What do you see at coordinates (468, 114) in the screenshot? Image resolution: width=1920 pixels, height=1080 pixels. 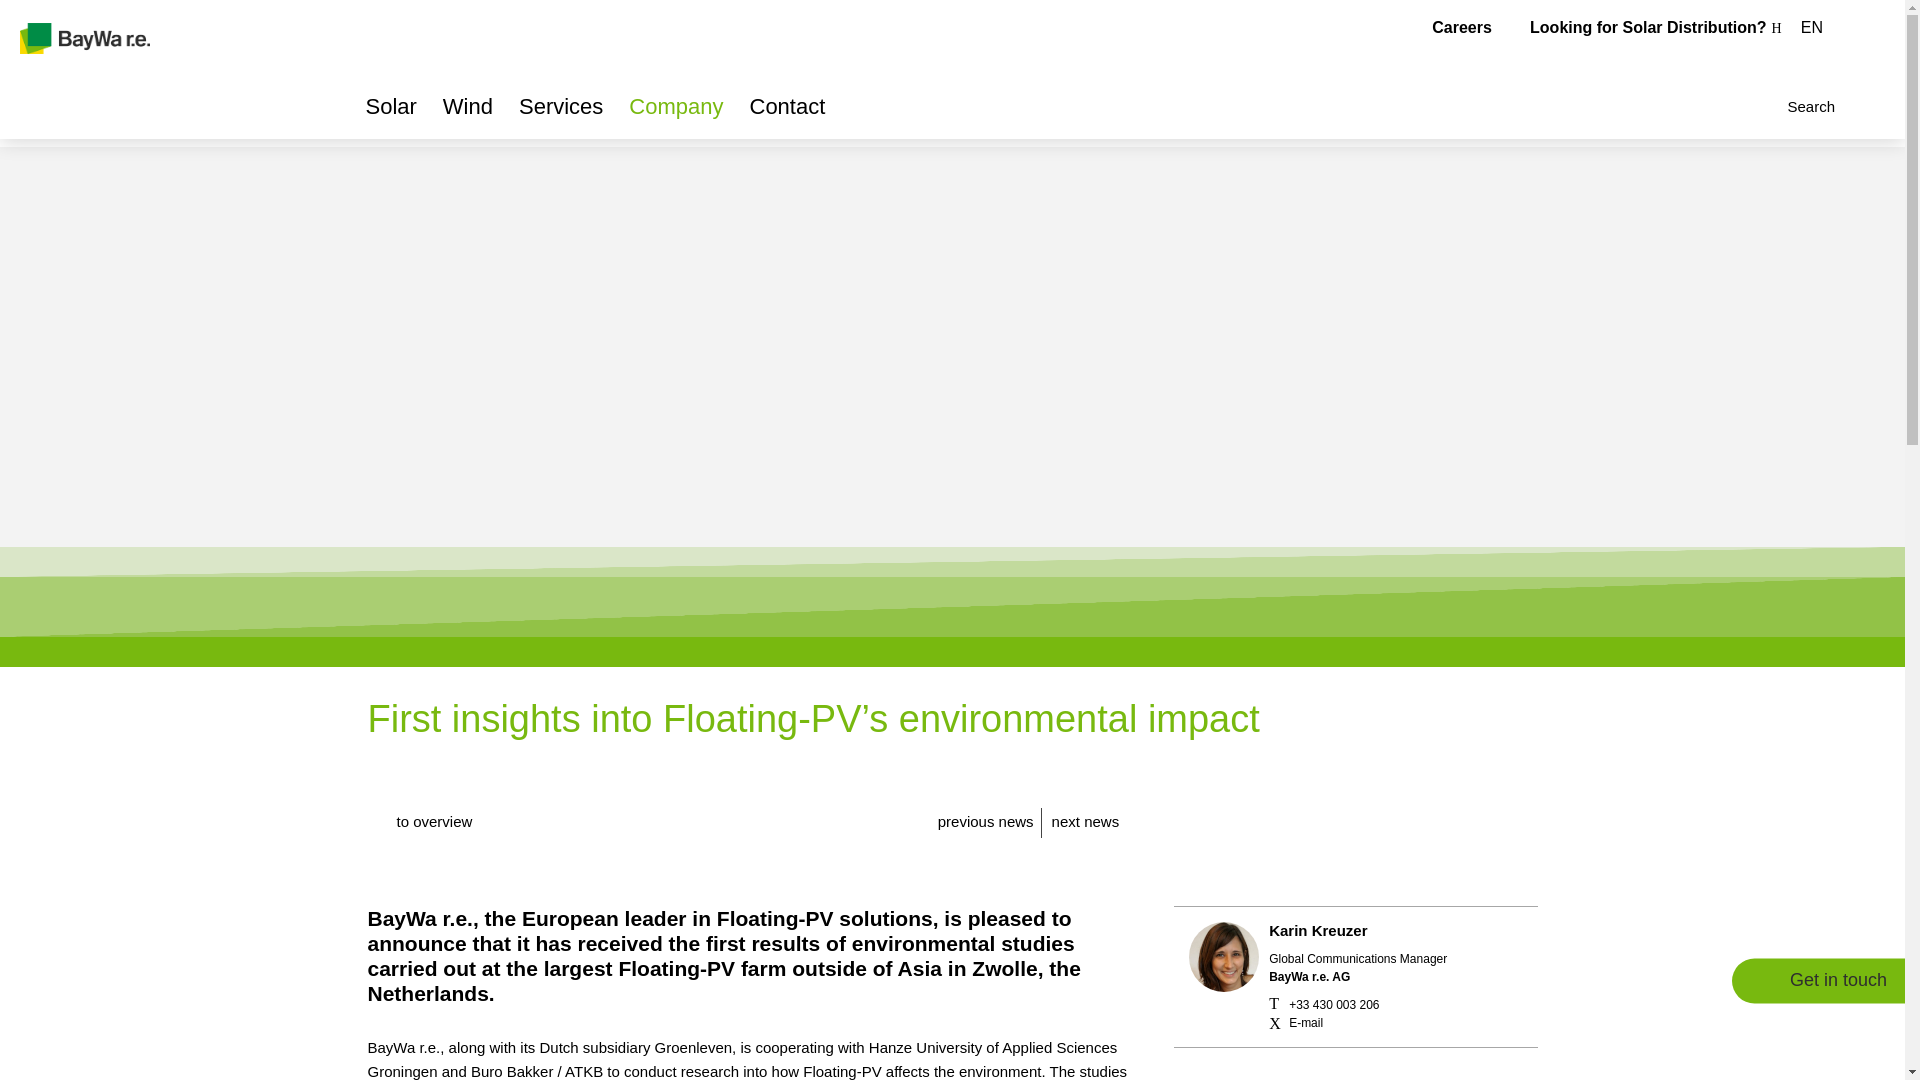 I see `Wind` at bounding box center [468, 114].